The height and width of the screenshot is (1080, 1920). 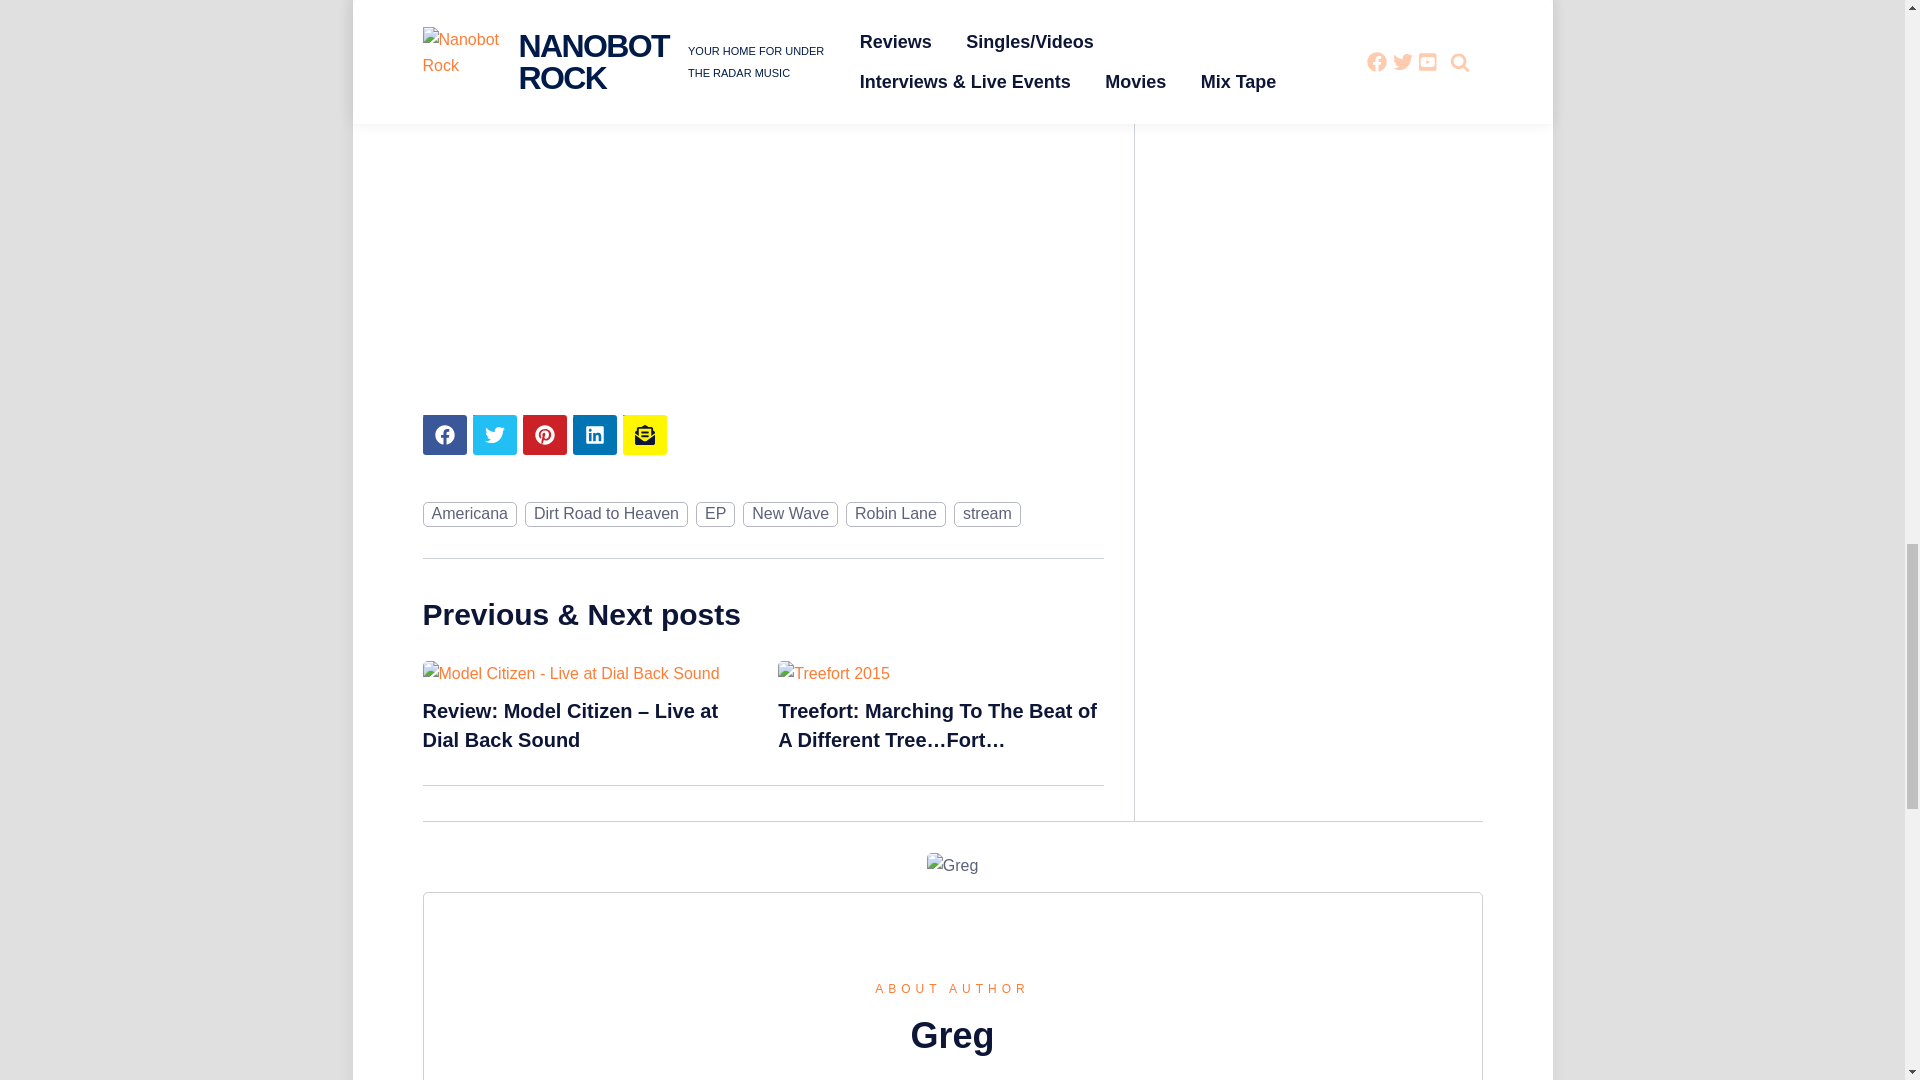 What do you see at coordinates (988, 514) in the screenshot?
I see `stream` at bounding box center [988, 514].